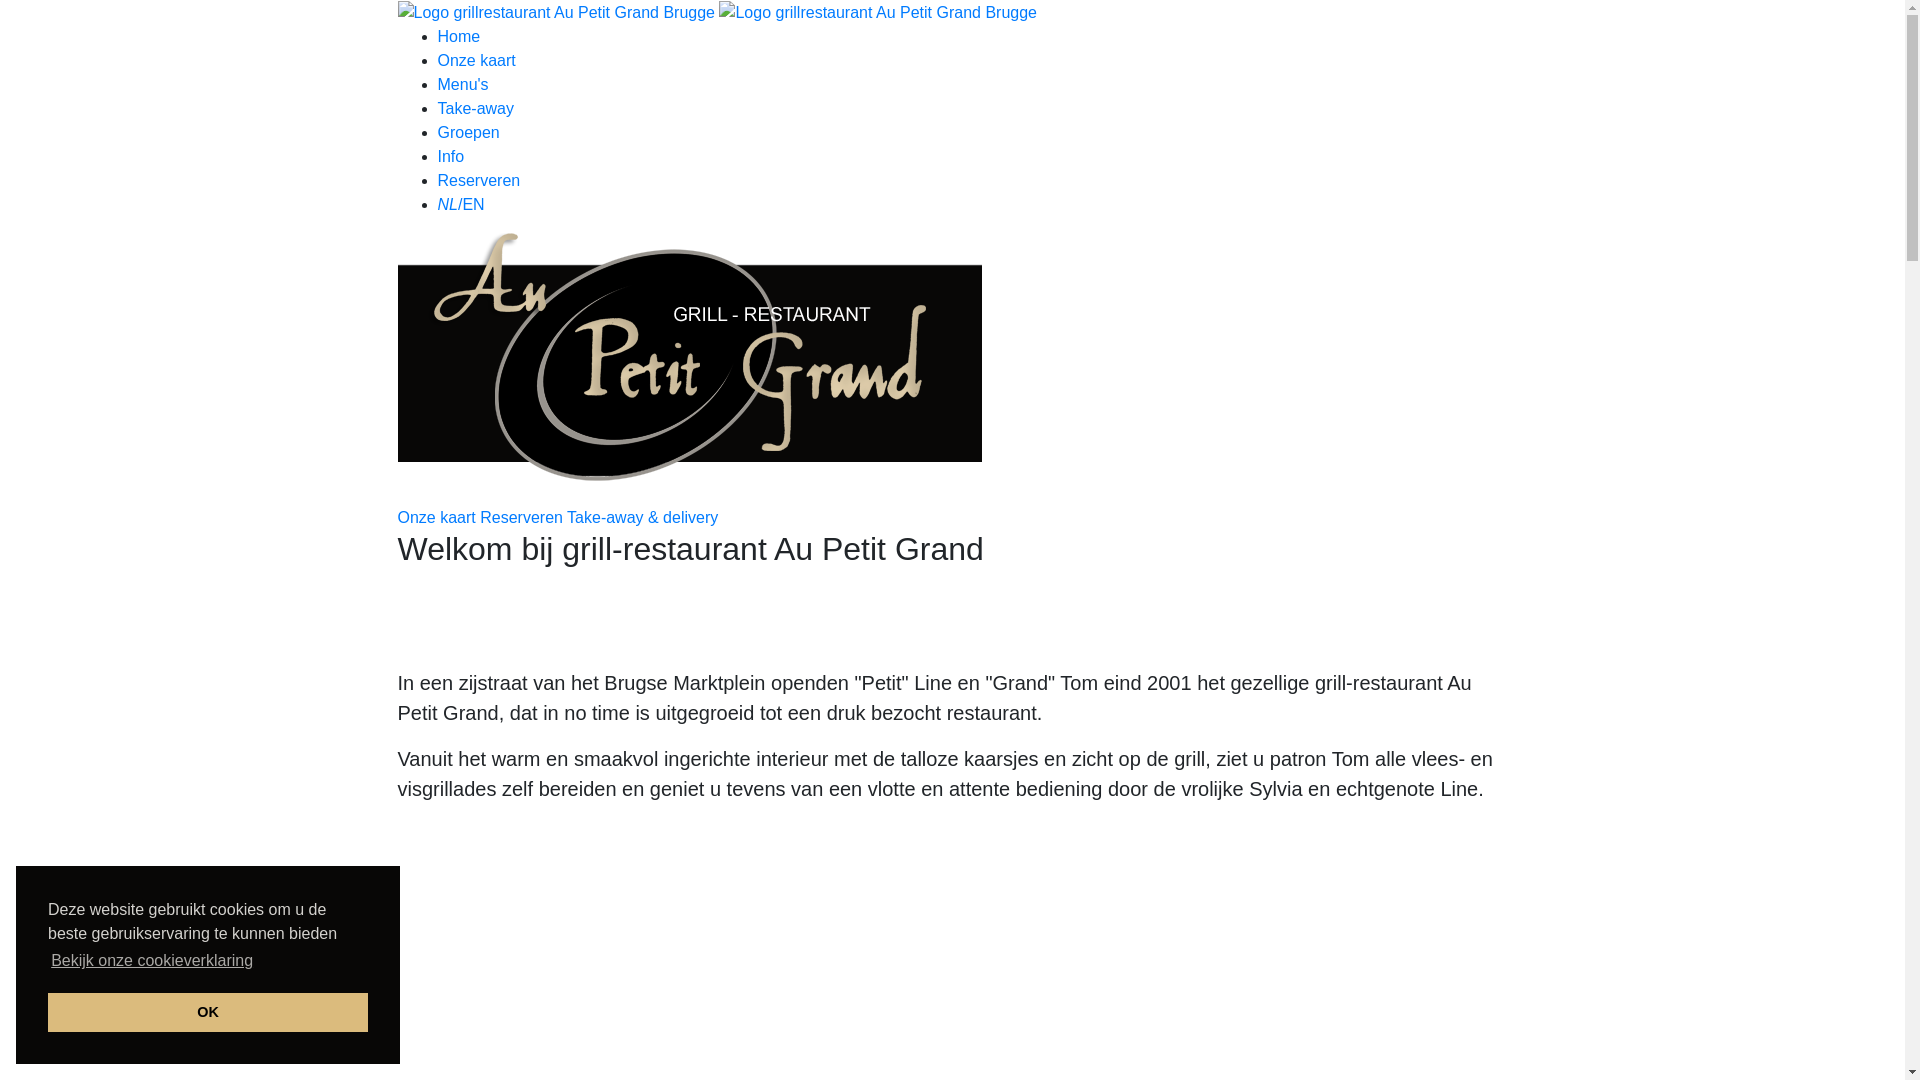  What do you see at coordinates (973, 133) in the screenshot?
I see `Groepen` at bounding box center [973, 133].